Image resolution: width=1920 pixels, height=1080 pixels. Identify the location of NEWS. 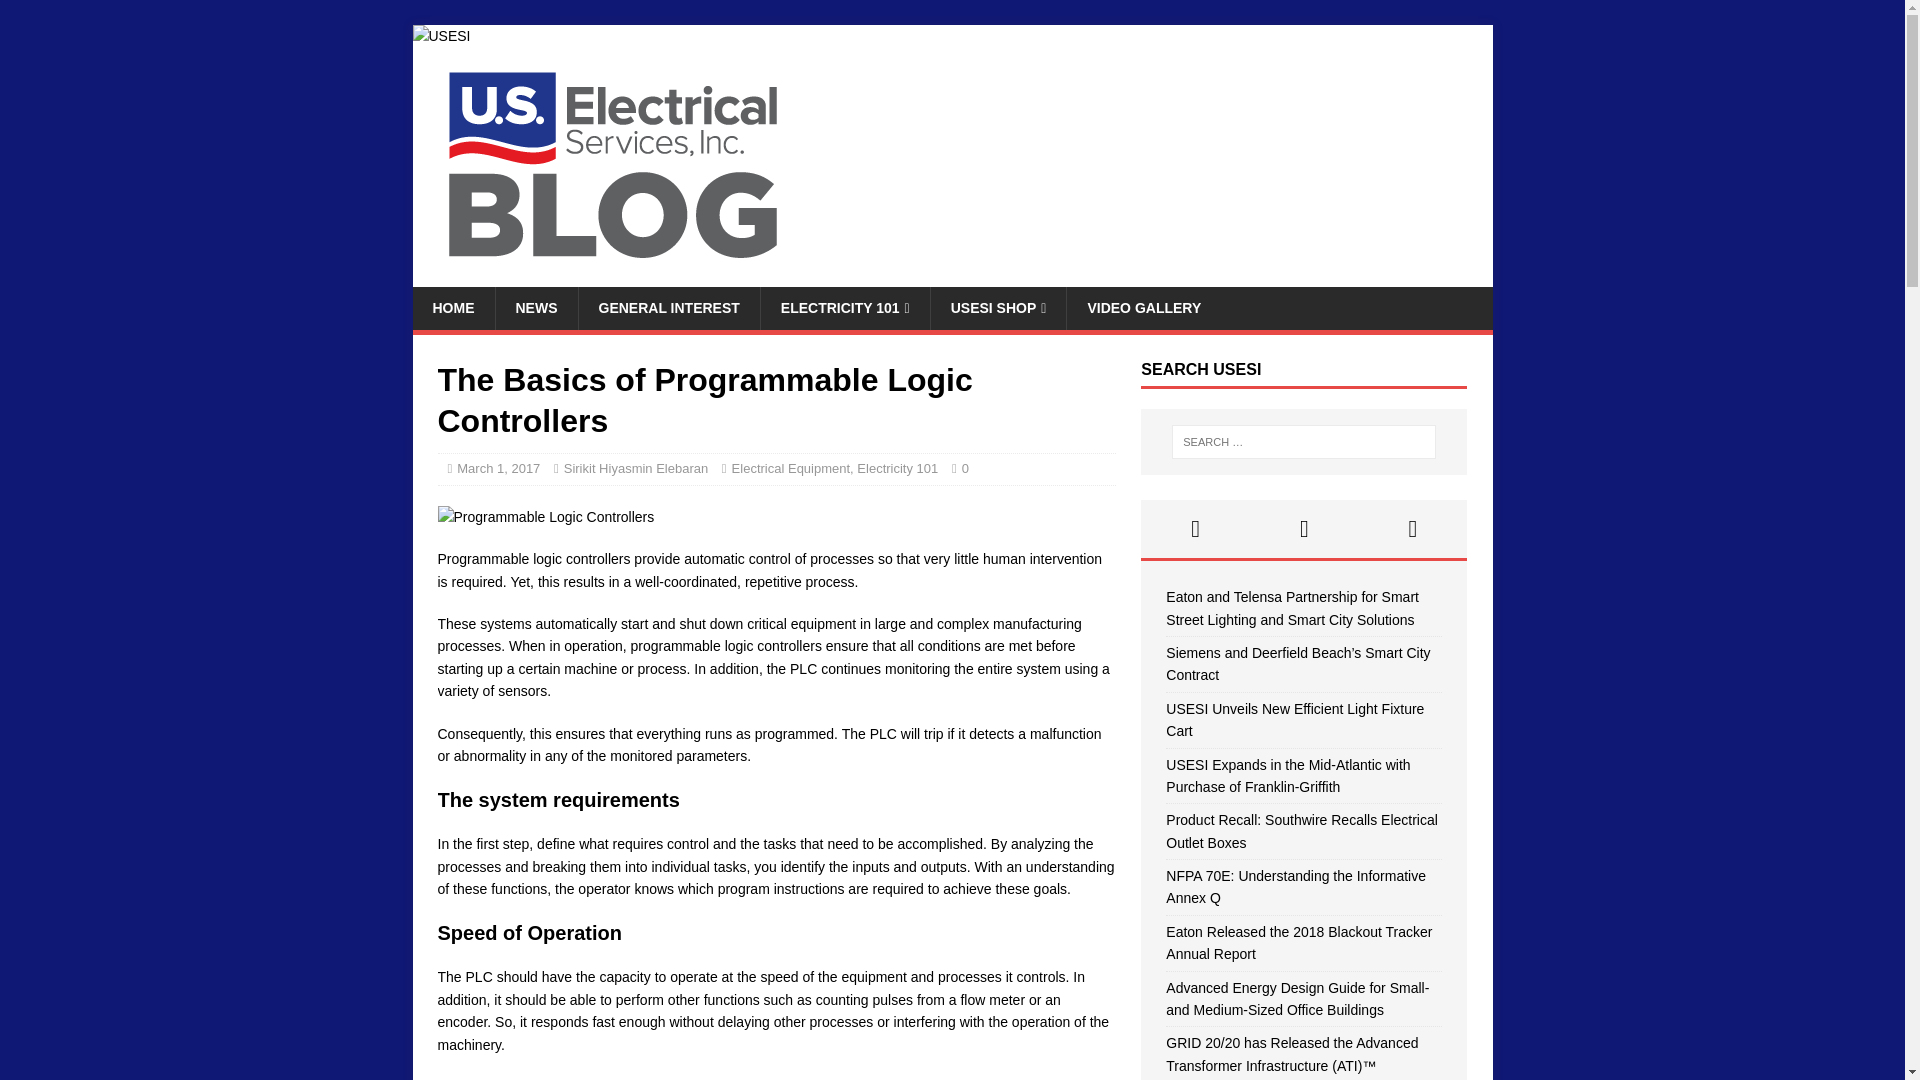
(535, 308).